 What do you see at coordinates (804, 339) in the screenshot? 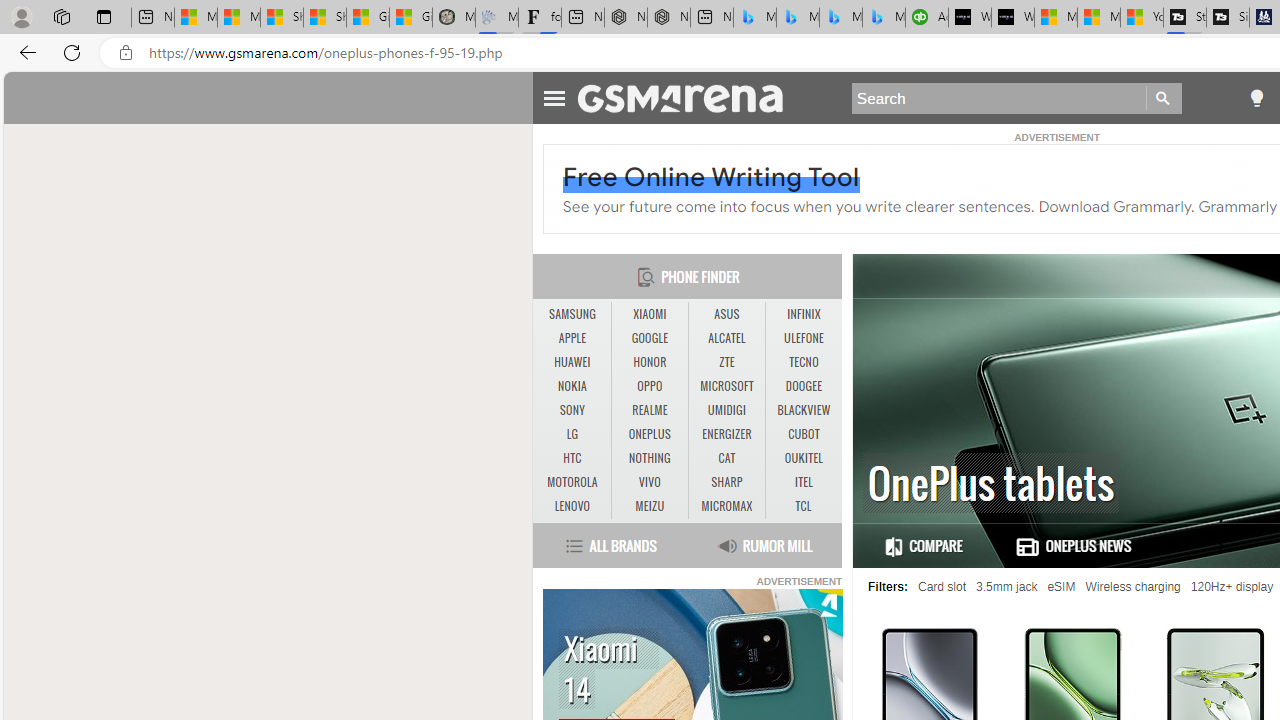
I see `ULEFONE` at bounding box center [804, 339].